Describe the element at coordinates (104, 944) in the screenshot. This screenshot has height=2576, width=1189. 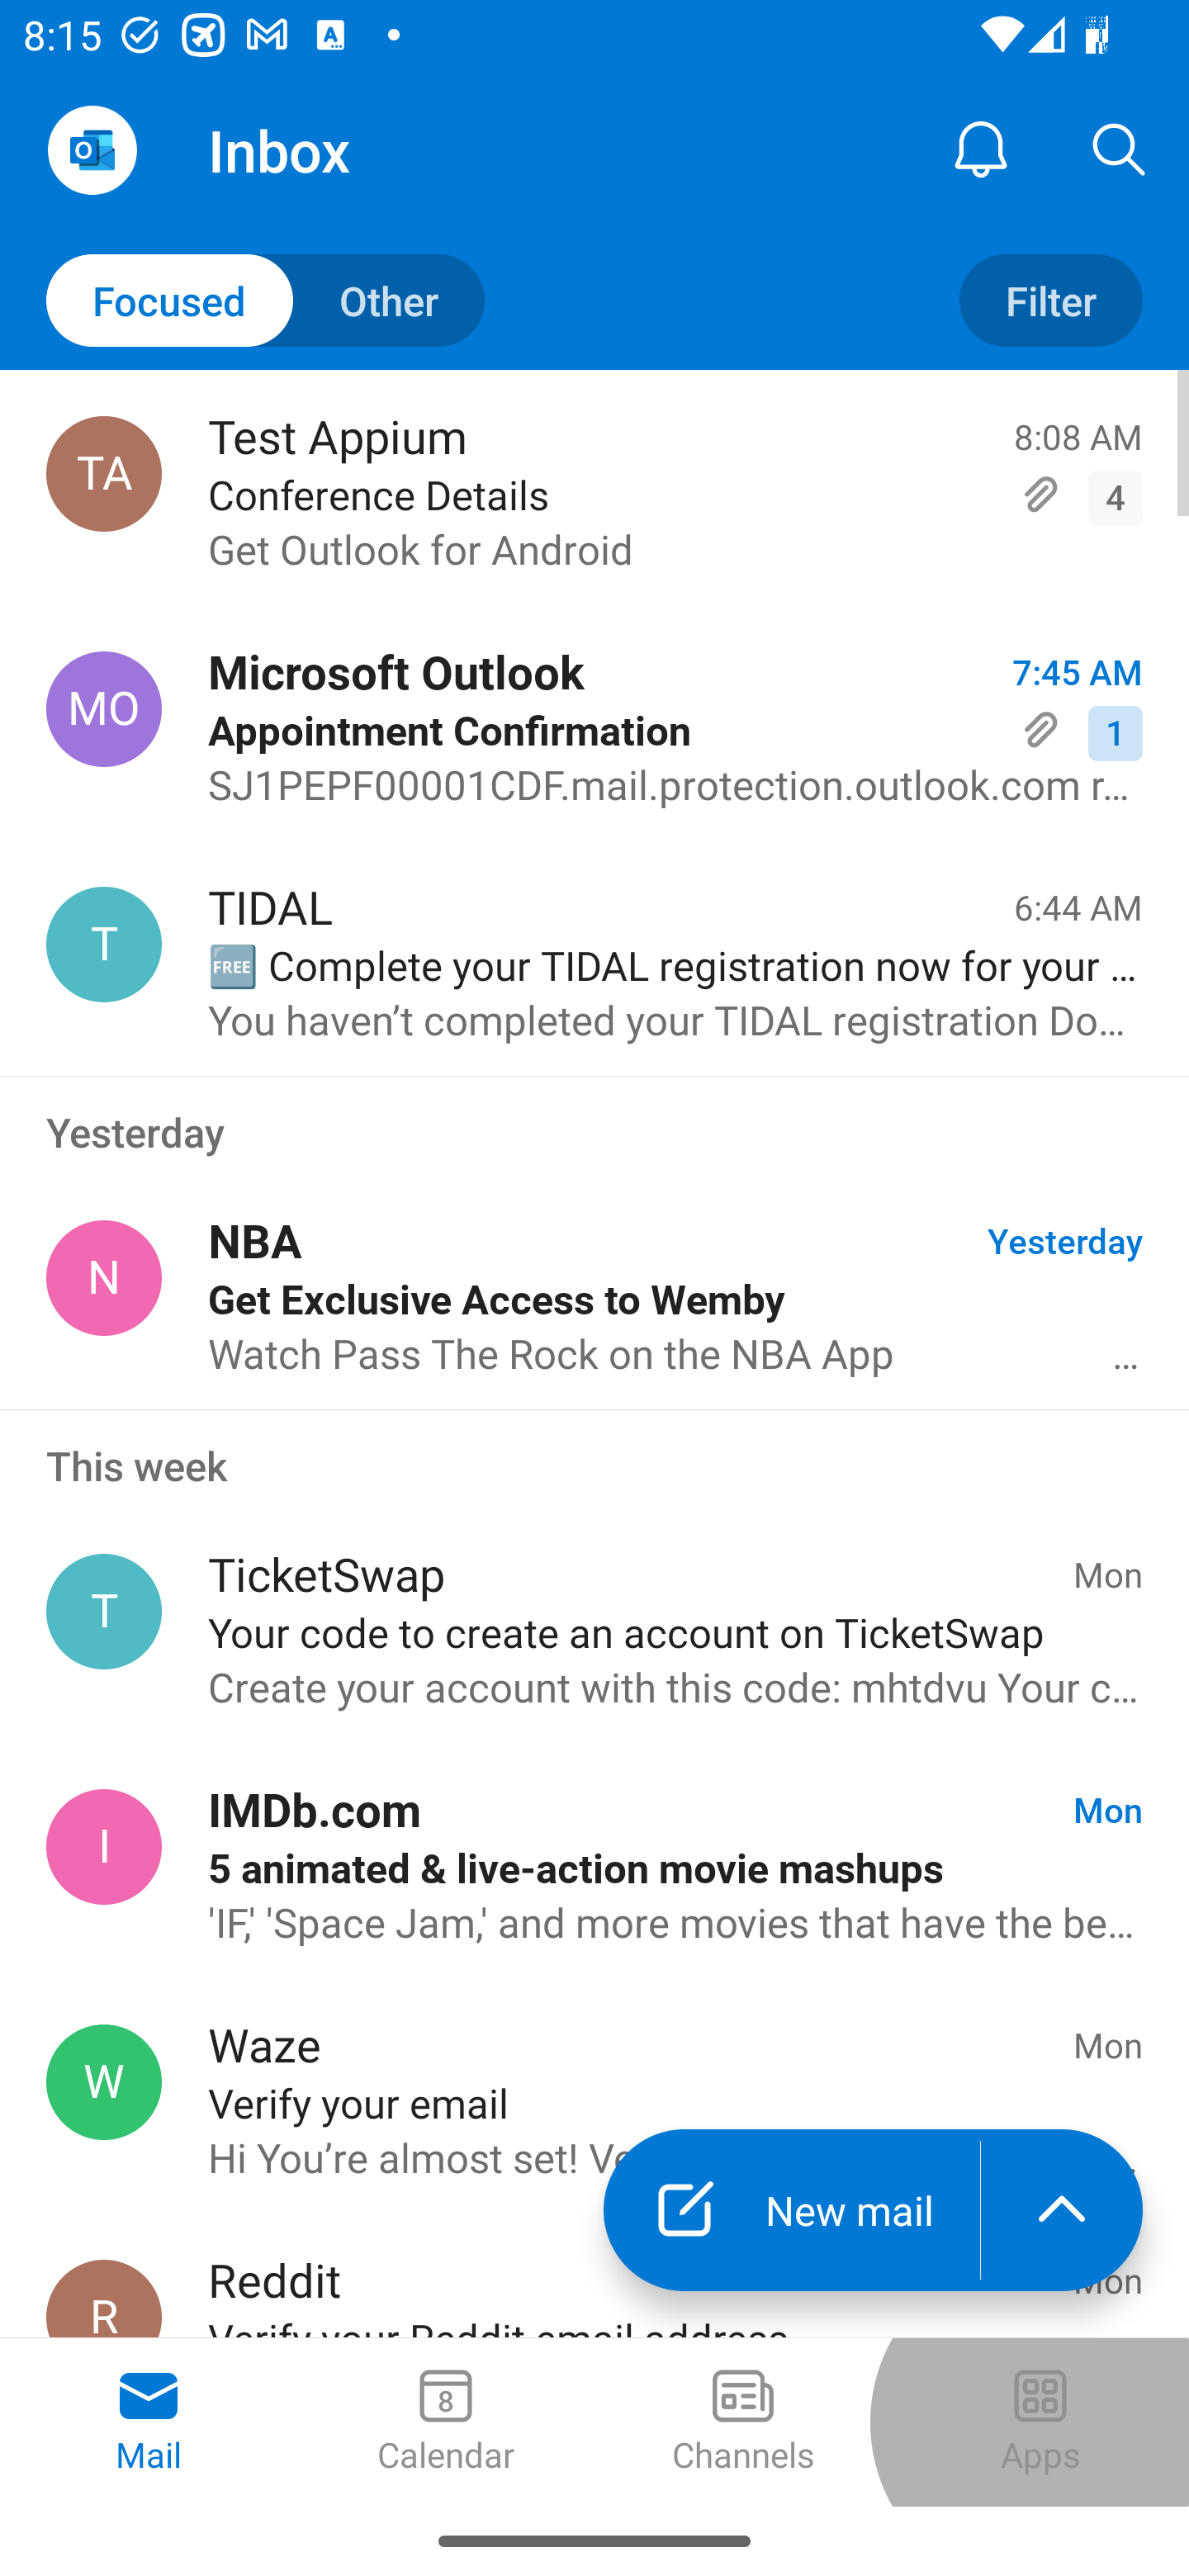
I see `TIDAL, hello@email.tidal.com` at that location.